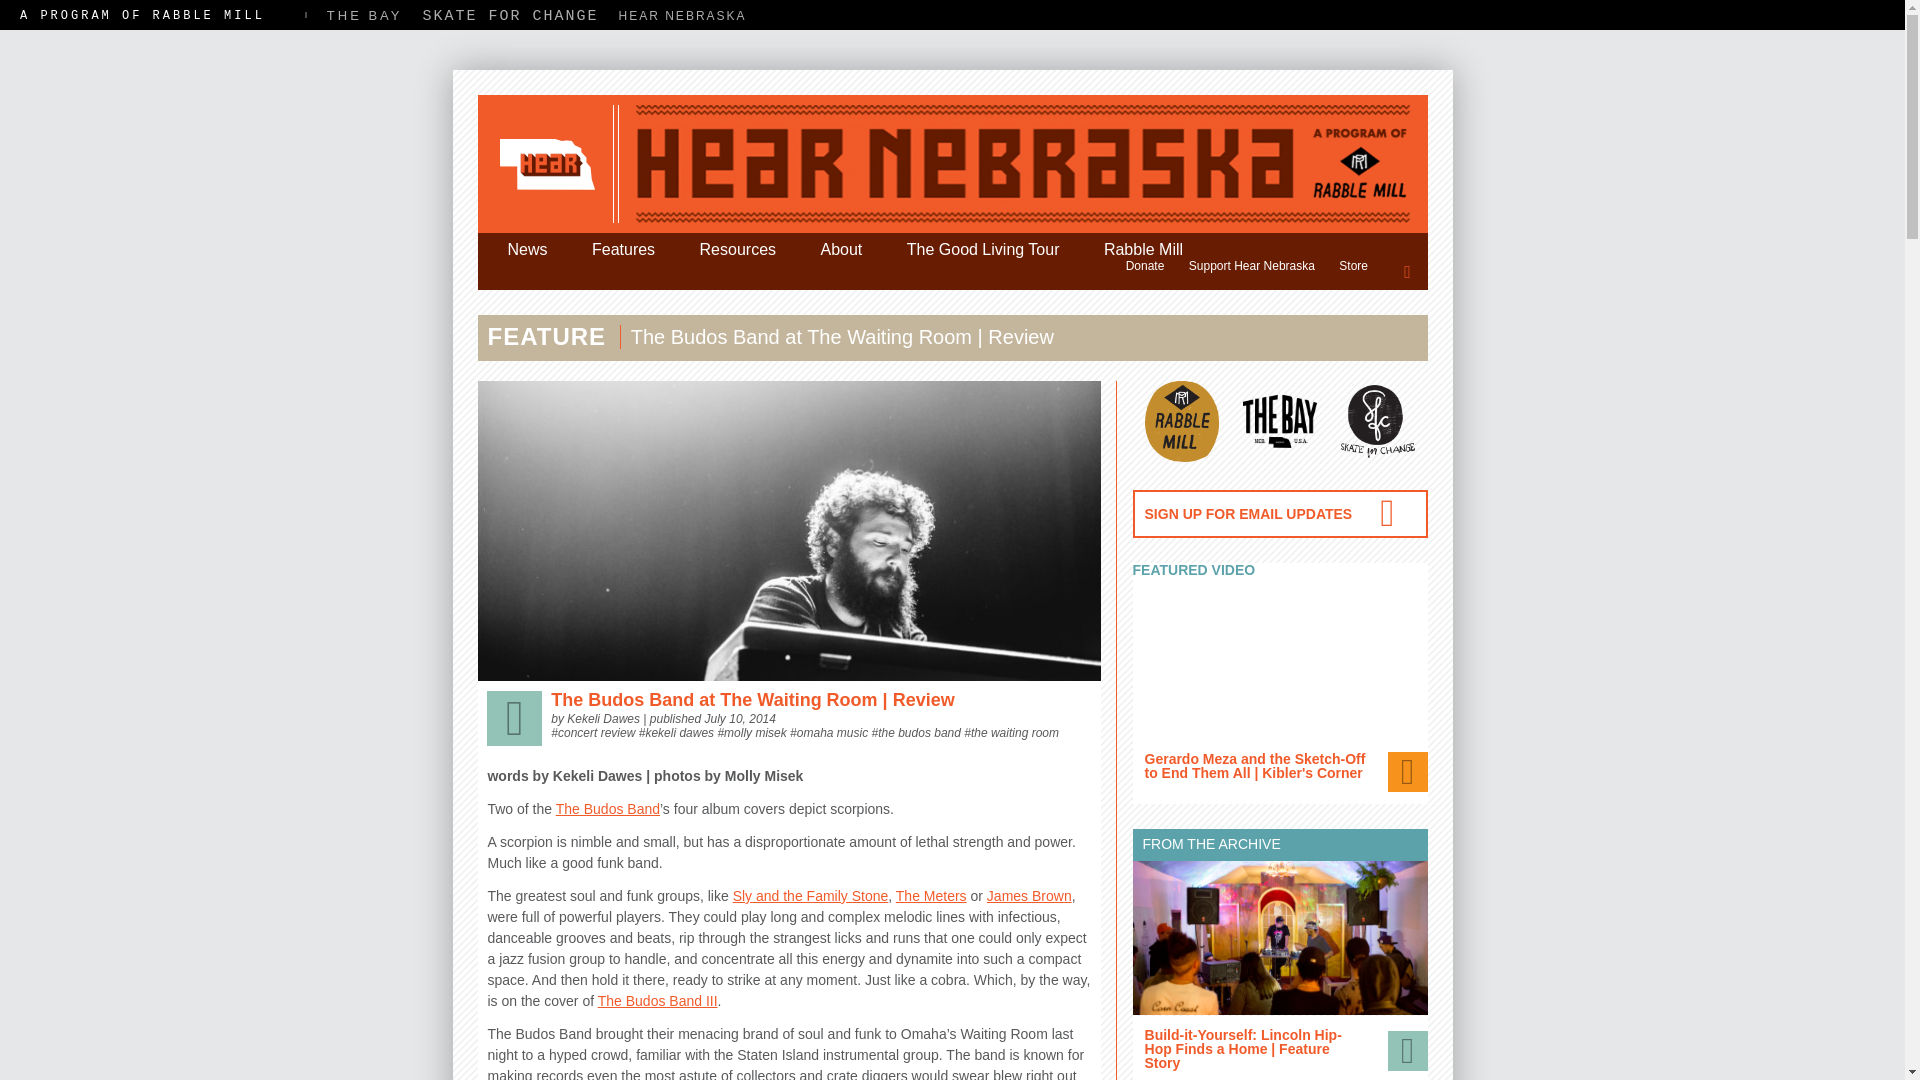 This screenshot has width=1920, height=1080. What do you see at coordinates (832, 732) in the screenshot?
I see `omaha music` at bounding box center [832, 732].